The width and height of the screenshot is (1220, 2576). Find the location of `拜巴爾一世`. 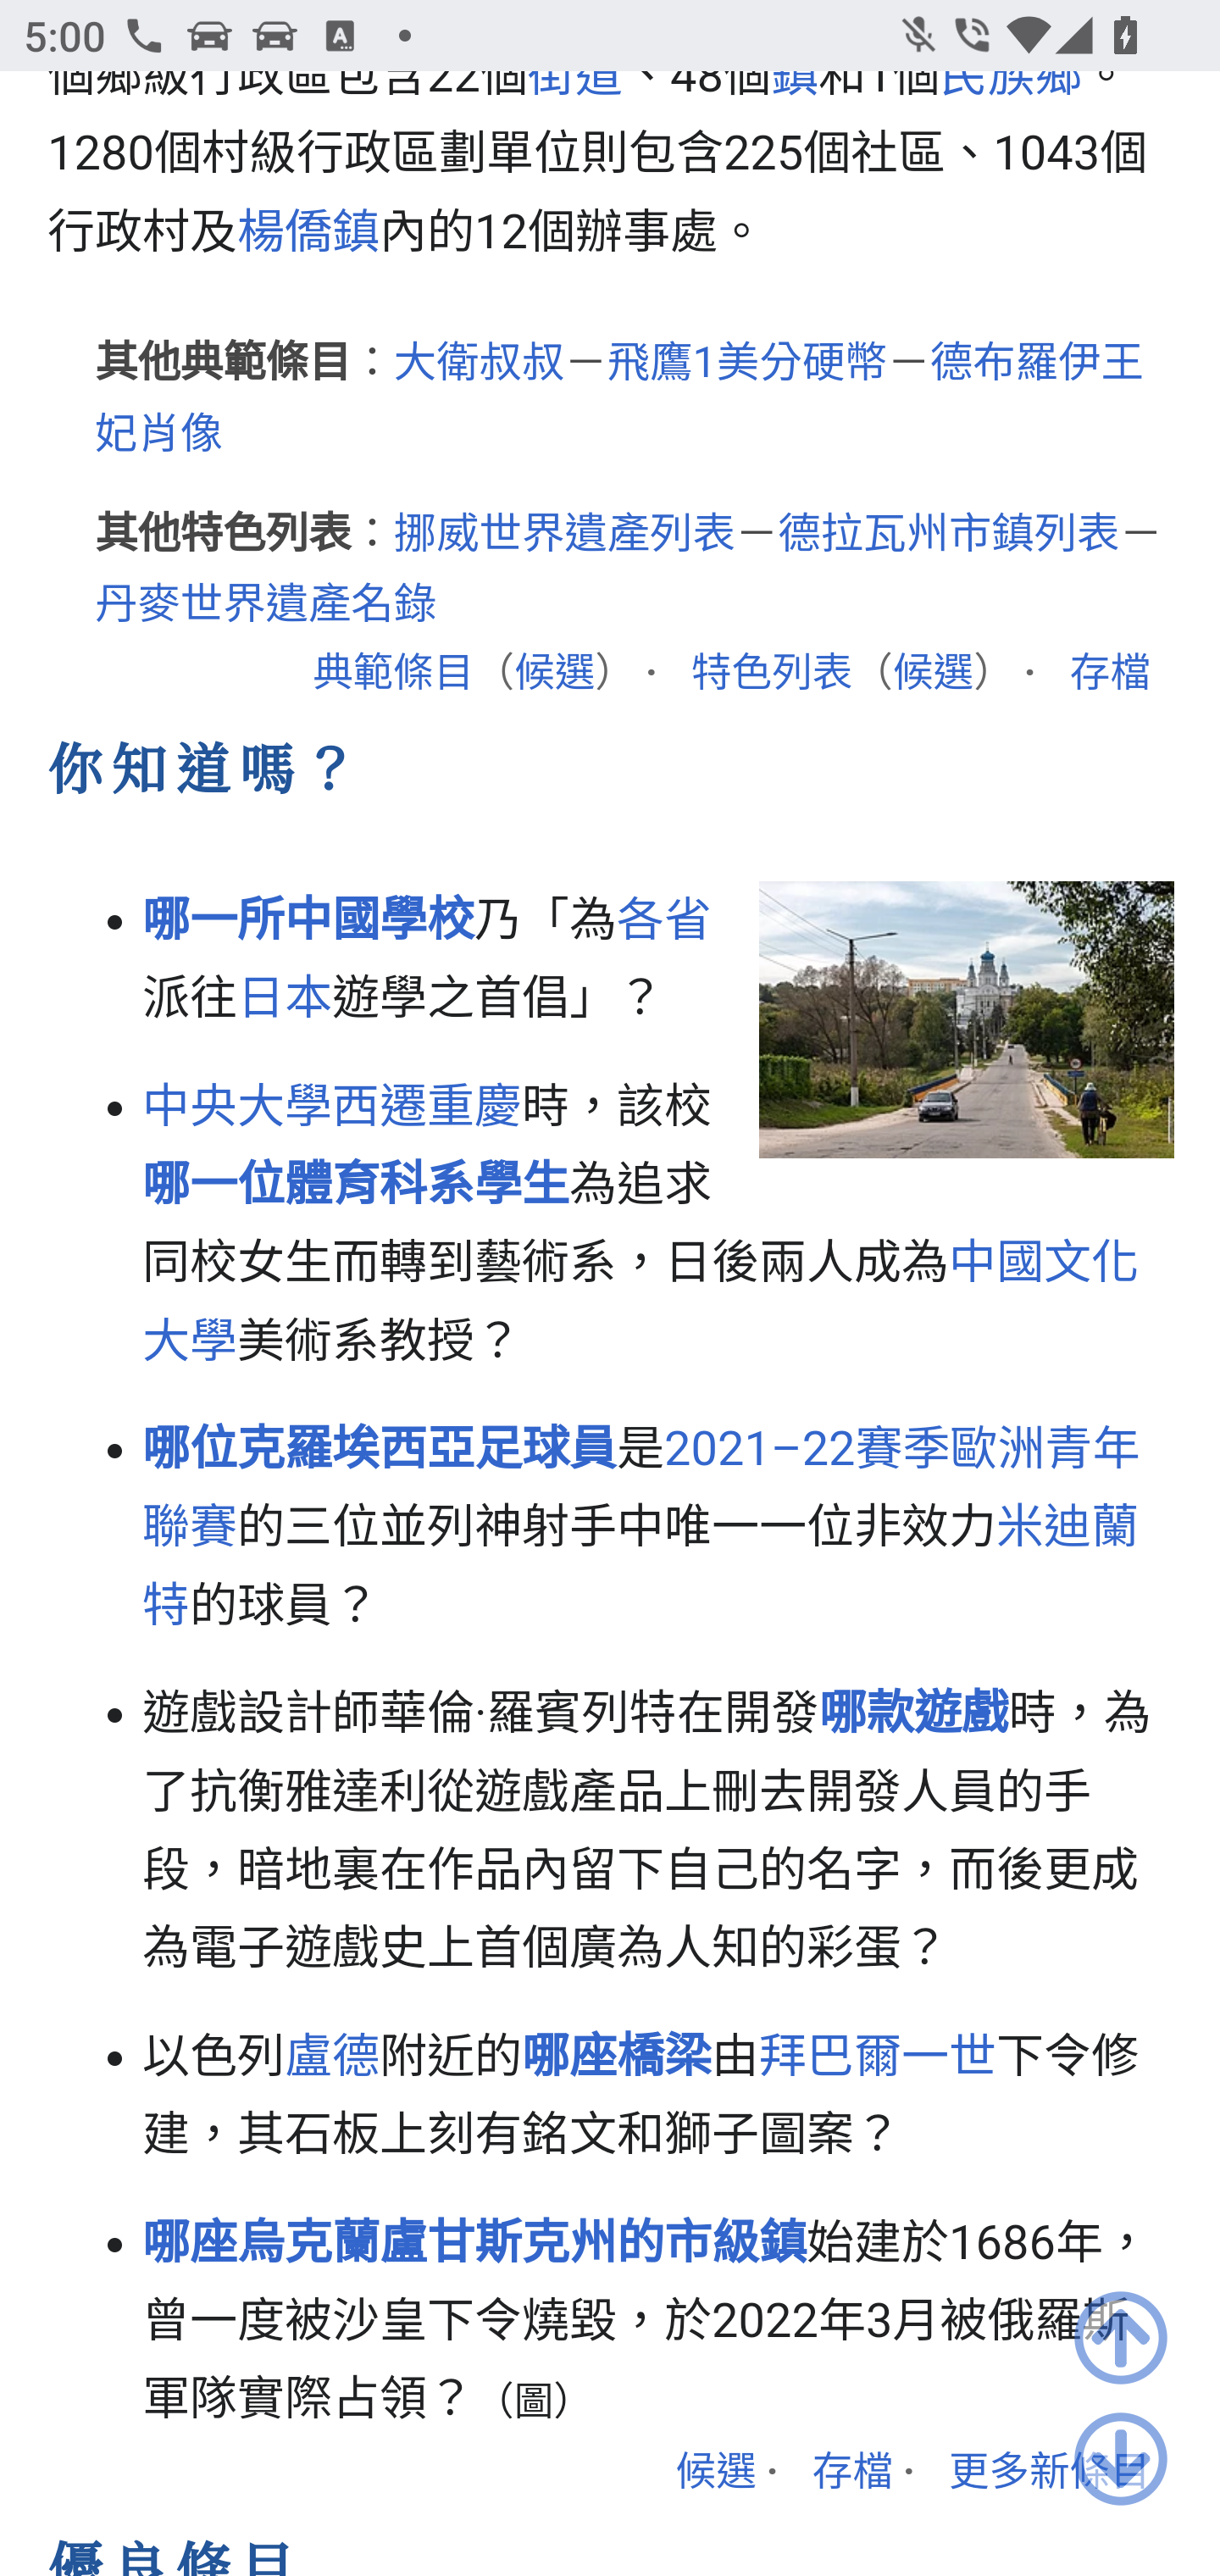

拜巴爾一世 is located at coordinates (878, 2059).